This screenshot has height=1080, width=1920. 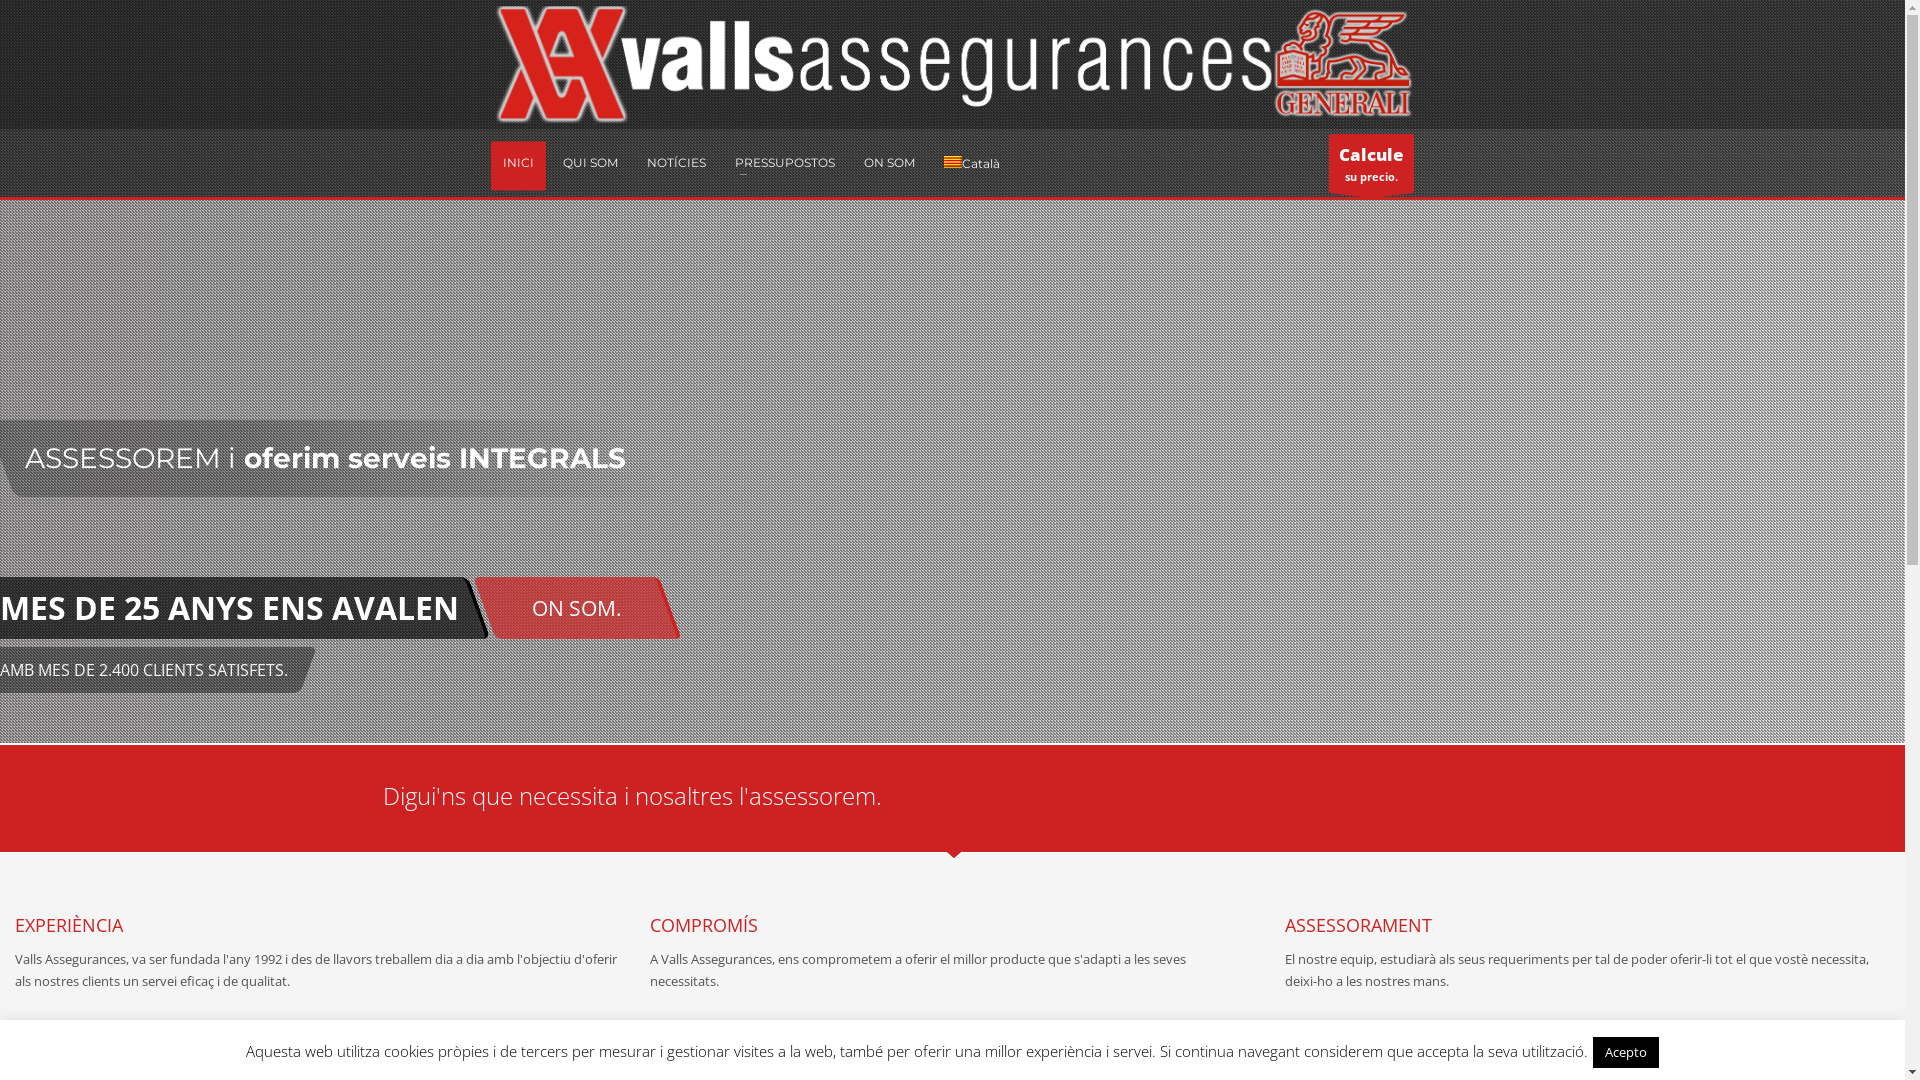 I want to click on PRESSUPOSTOS, so click(x=785, y=163).